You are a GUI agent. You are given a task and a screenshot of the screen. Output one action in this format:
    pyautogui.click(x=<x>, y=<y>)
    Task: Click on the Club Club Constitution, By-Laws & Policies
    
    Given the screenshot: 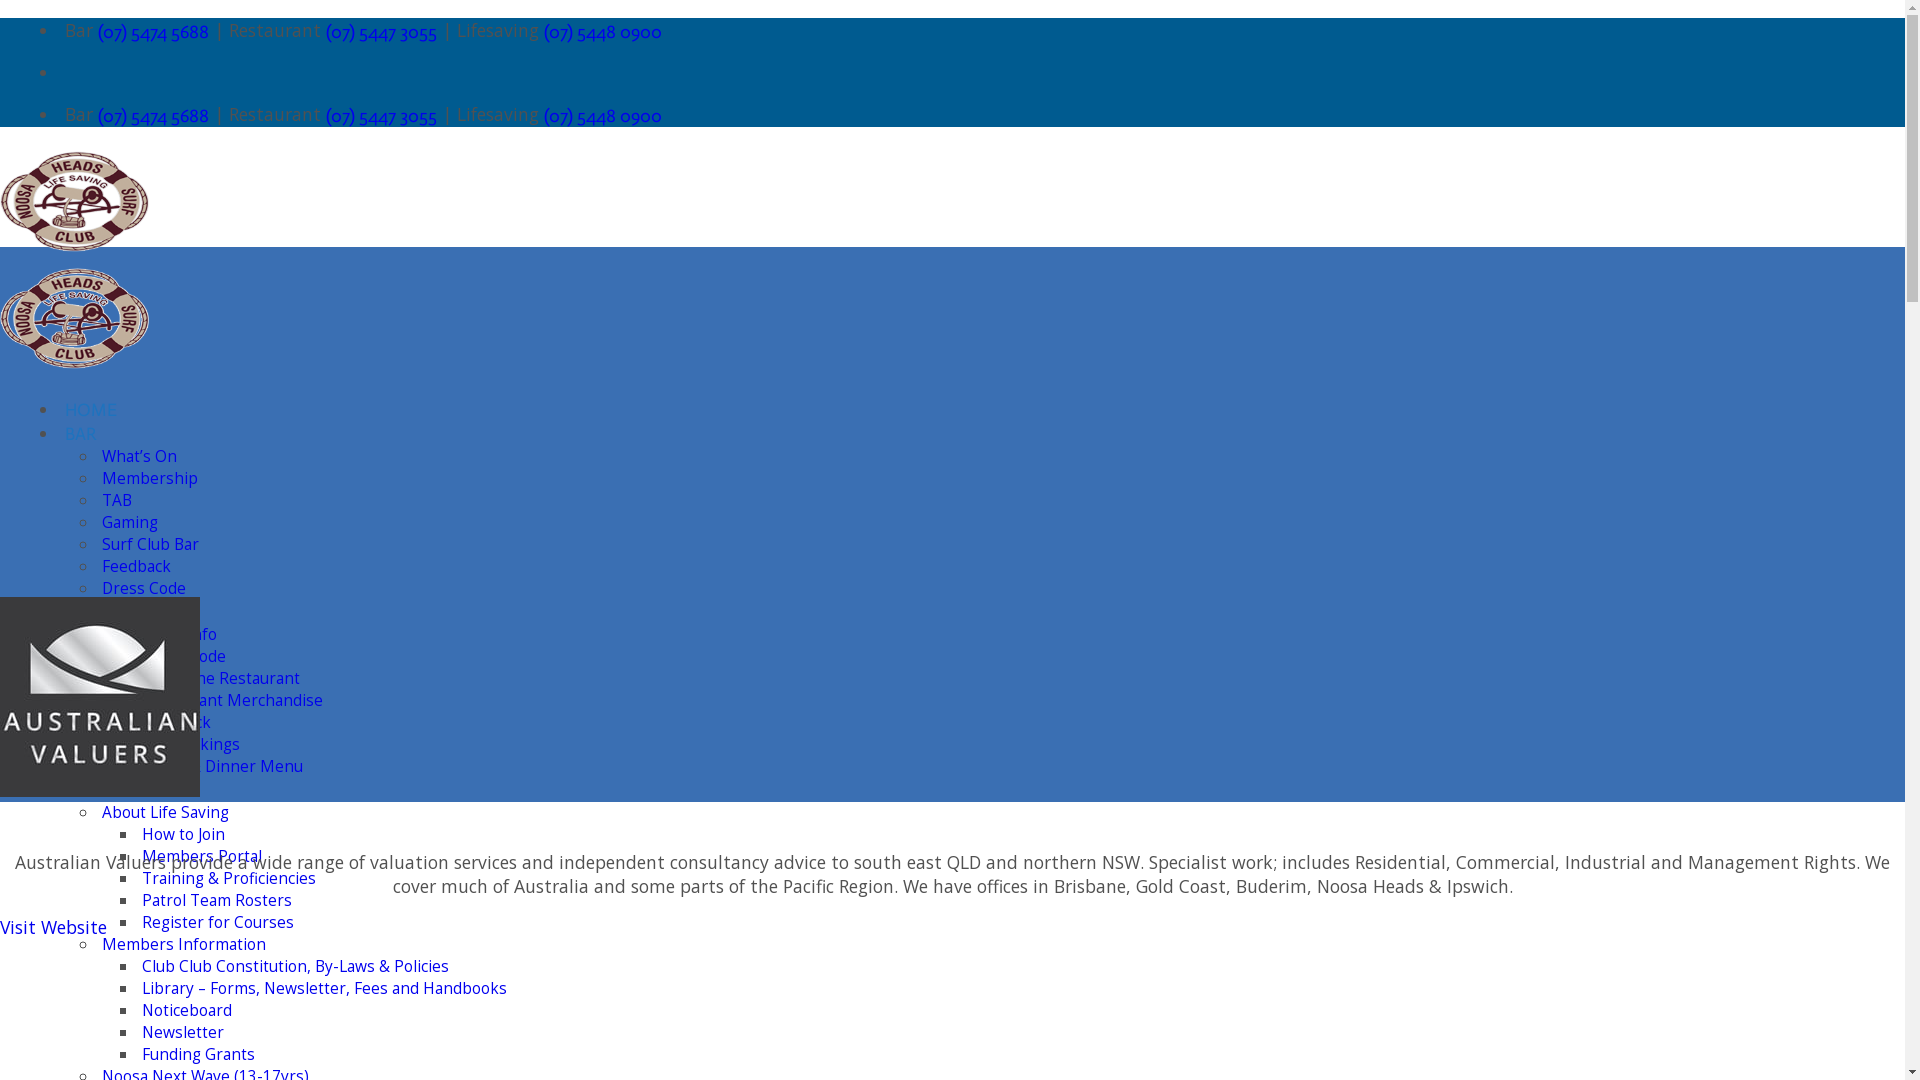 What is the action you would take?
    pyautogui.click(x=296, y=966)
    